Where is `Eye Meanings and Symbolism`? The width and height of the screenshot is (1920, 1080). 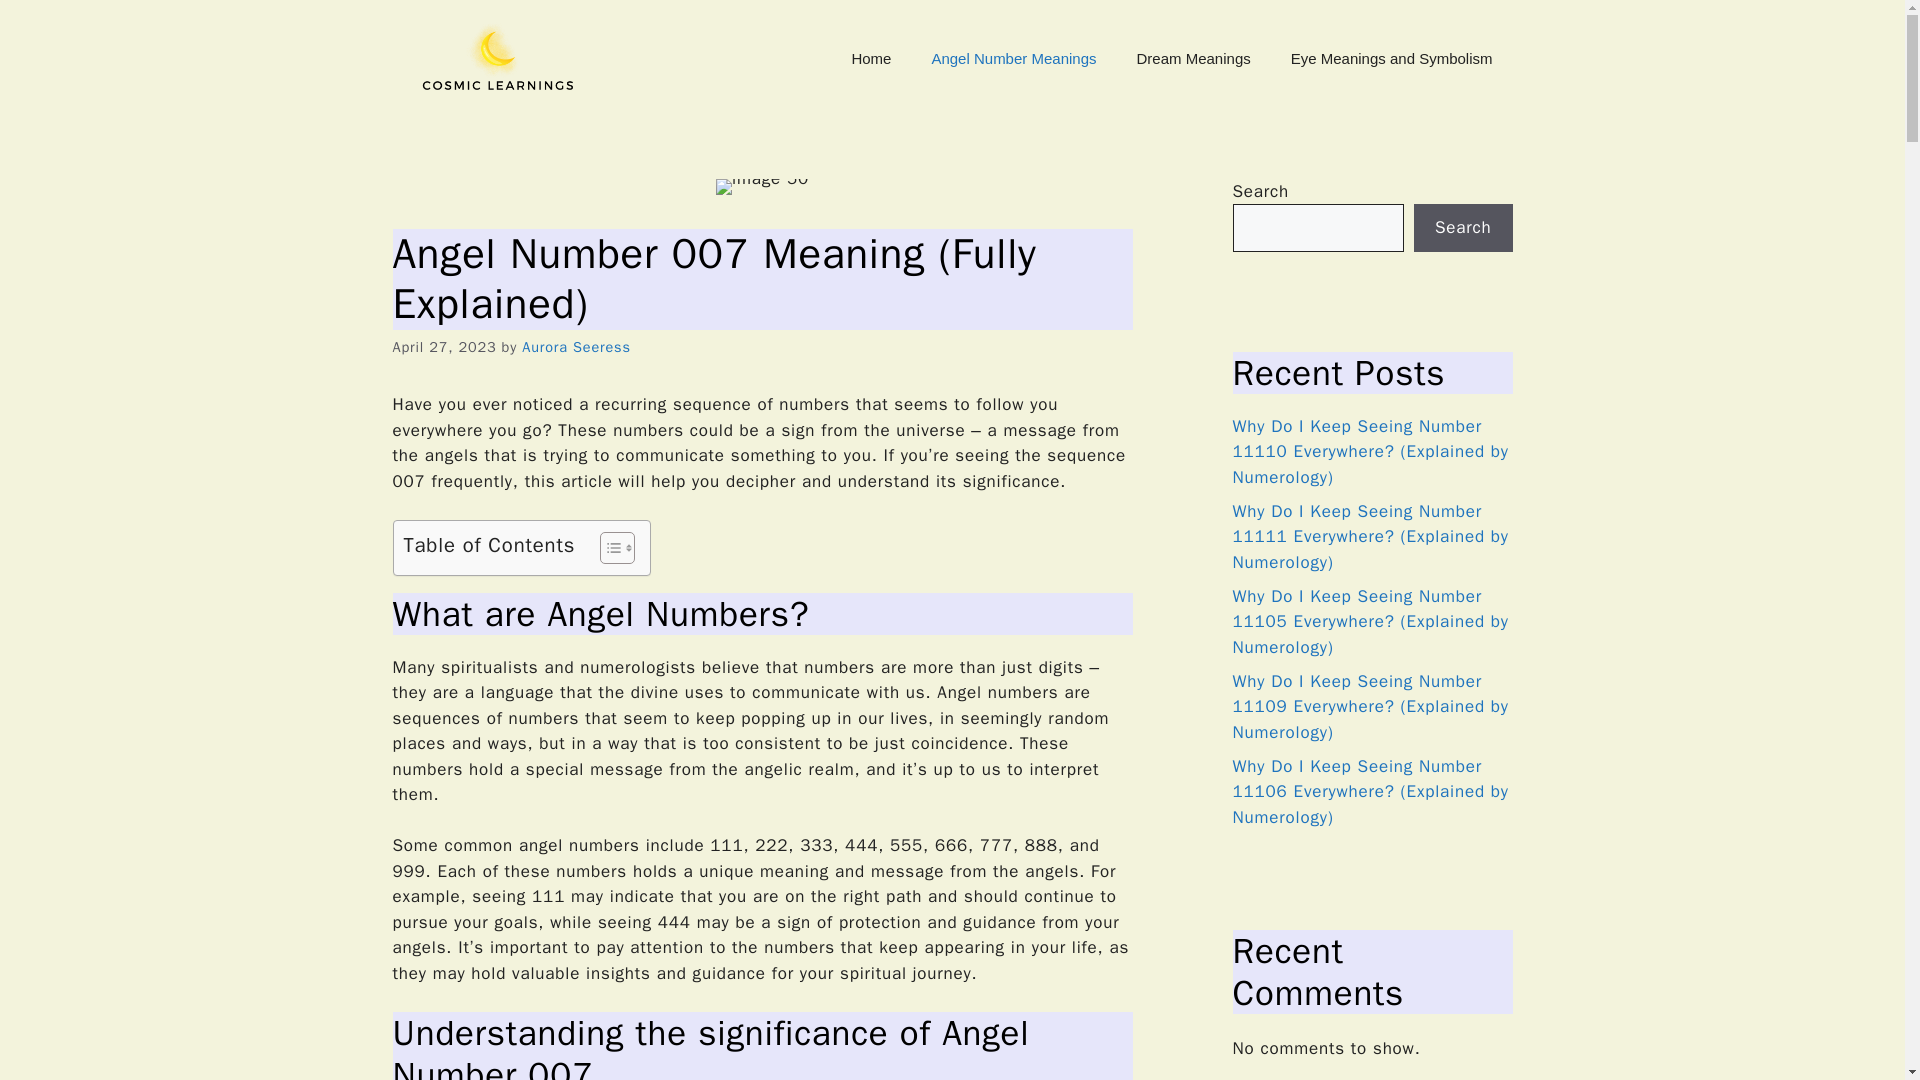 Eye Meanings and Symbolism is located at coordinates (1392, 58).